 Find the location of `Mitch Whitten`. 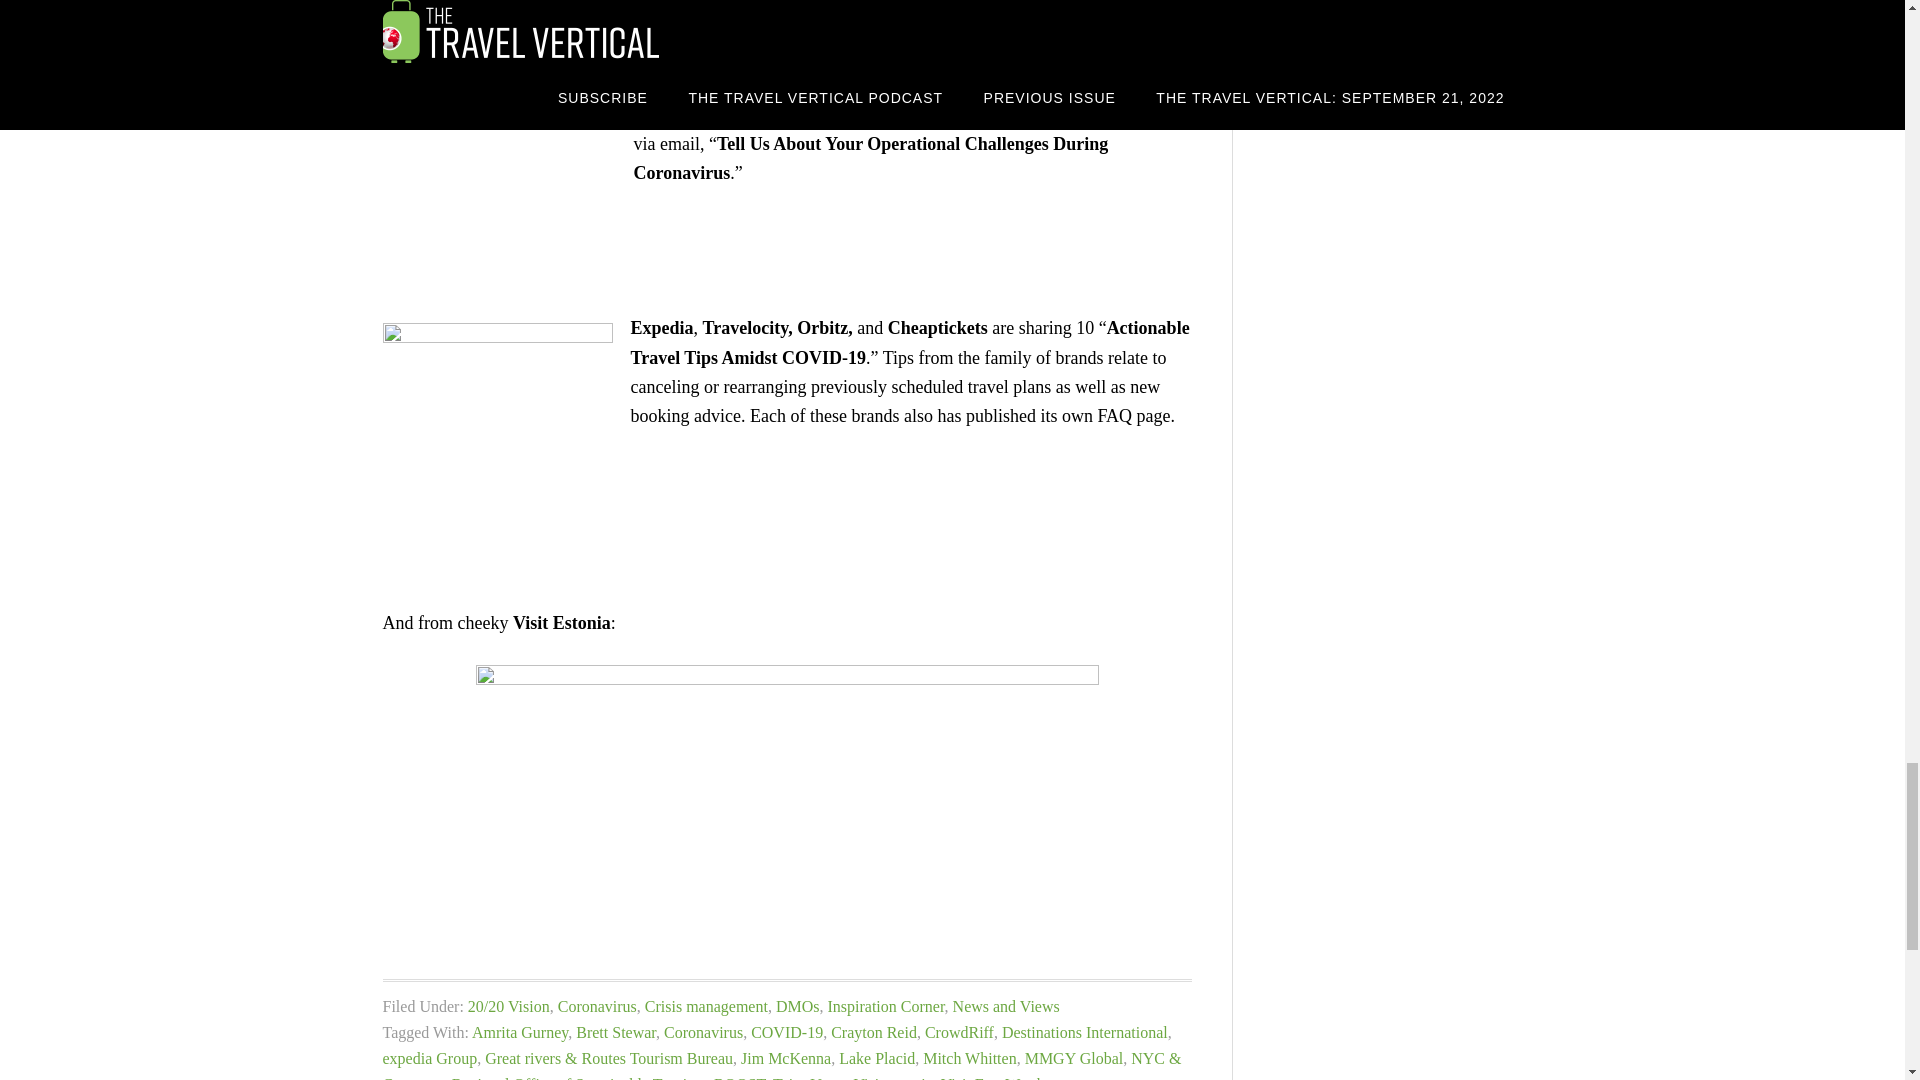

Mitch Whitten is located at coordinates (969, 1058).